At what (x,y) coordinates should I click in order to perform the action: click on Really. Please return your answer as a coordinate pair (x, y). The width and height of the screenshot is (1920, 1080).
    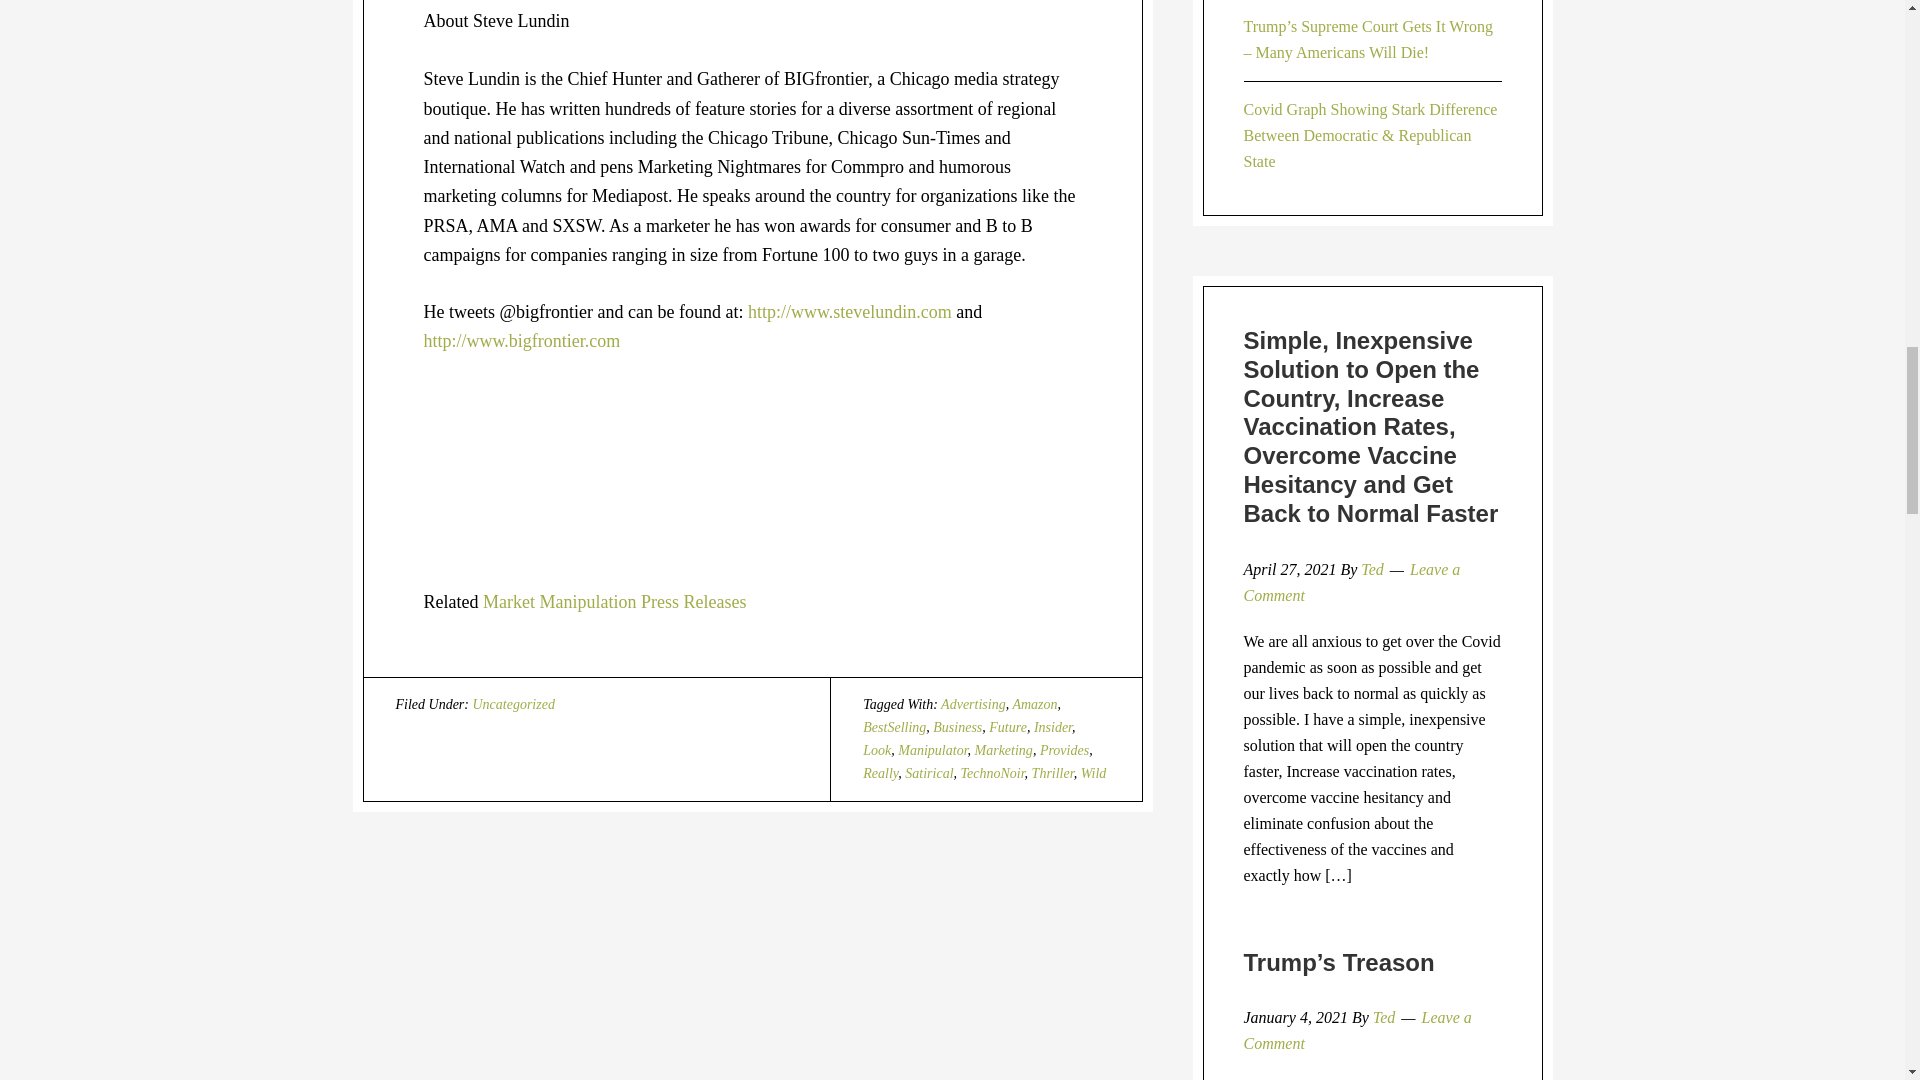
    Looking at the image, I should click on (880, 772).